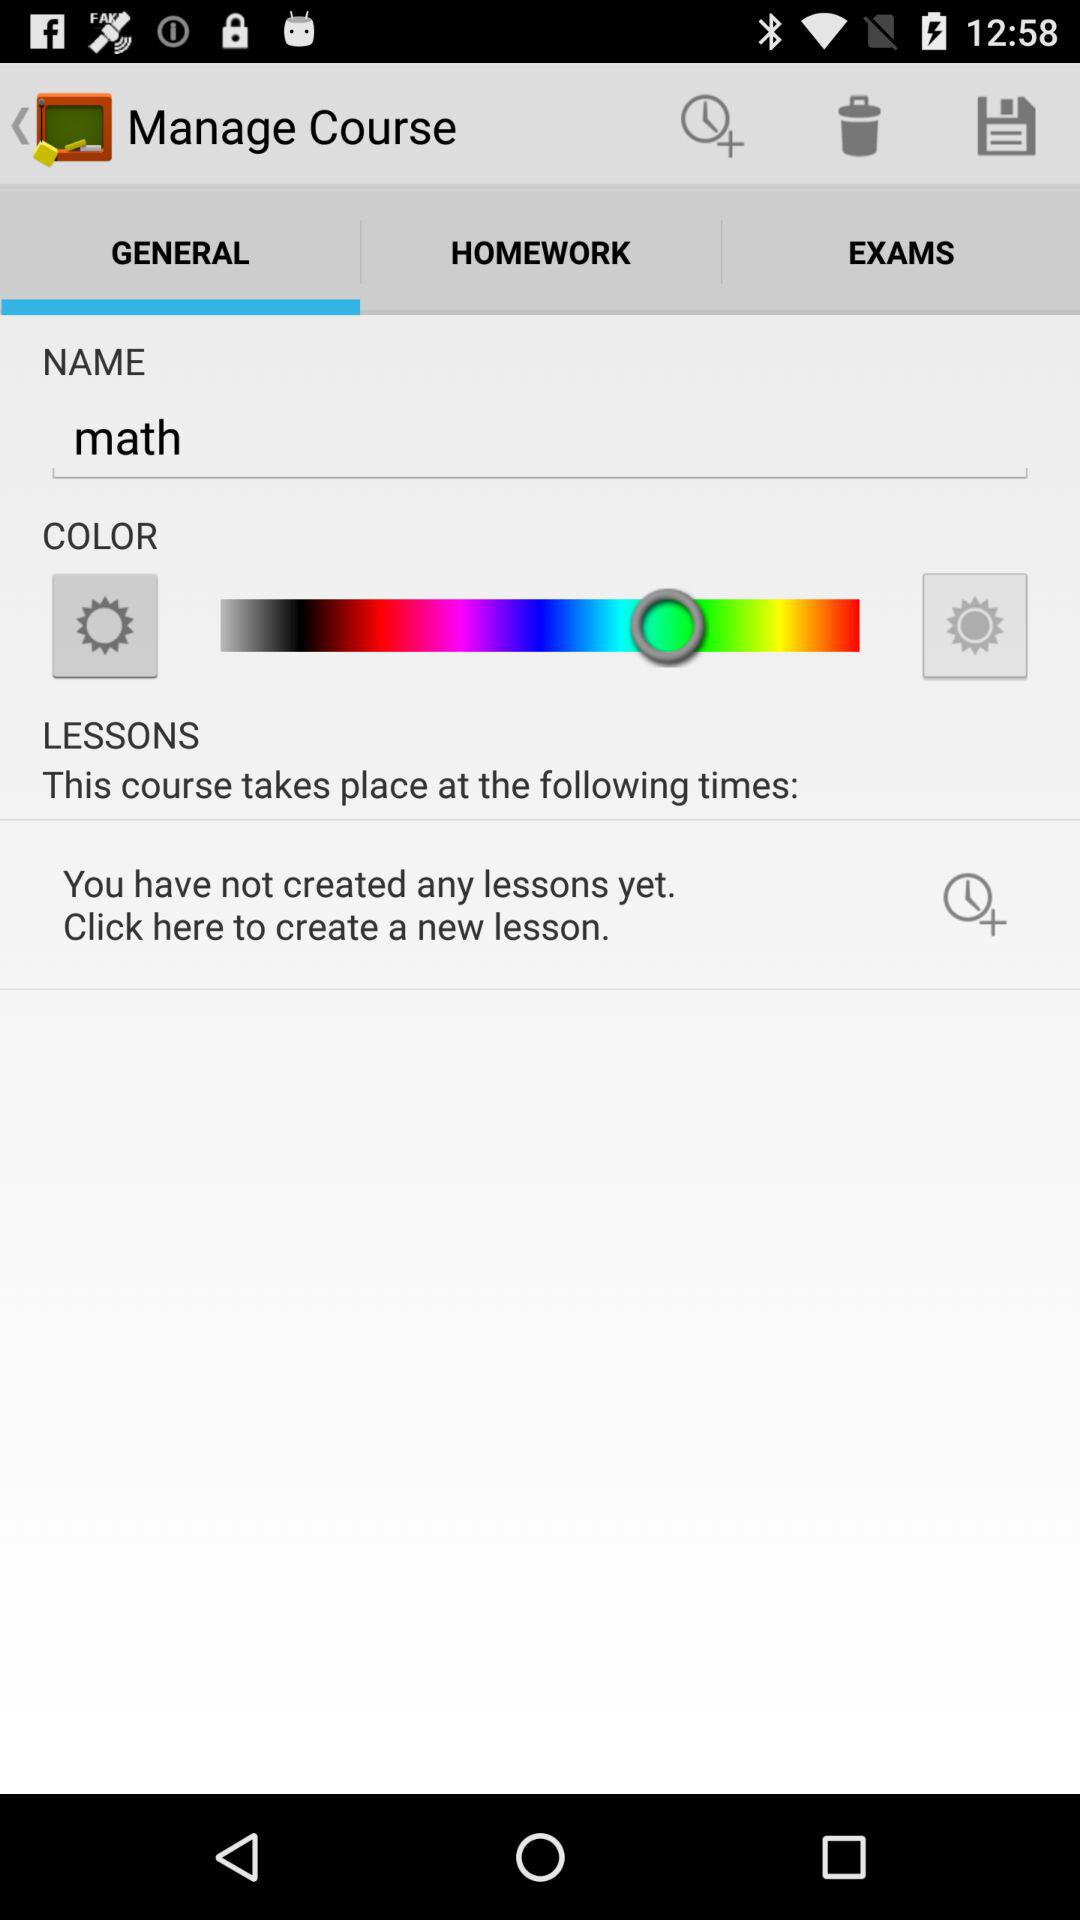  Describe the element at coordinates (105, 625) in the screenshot. I see `adjust color` at that location.